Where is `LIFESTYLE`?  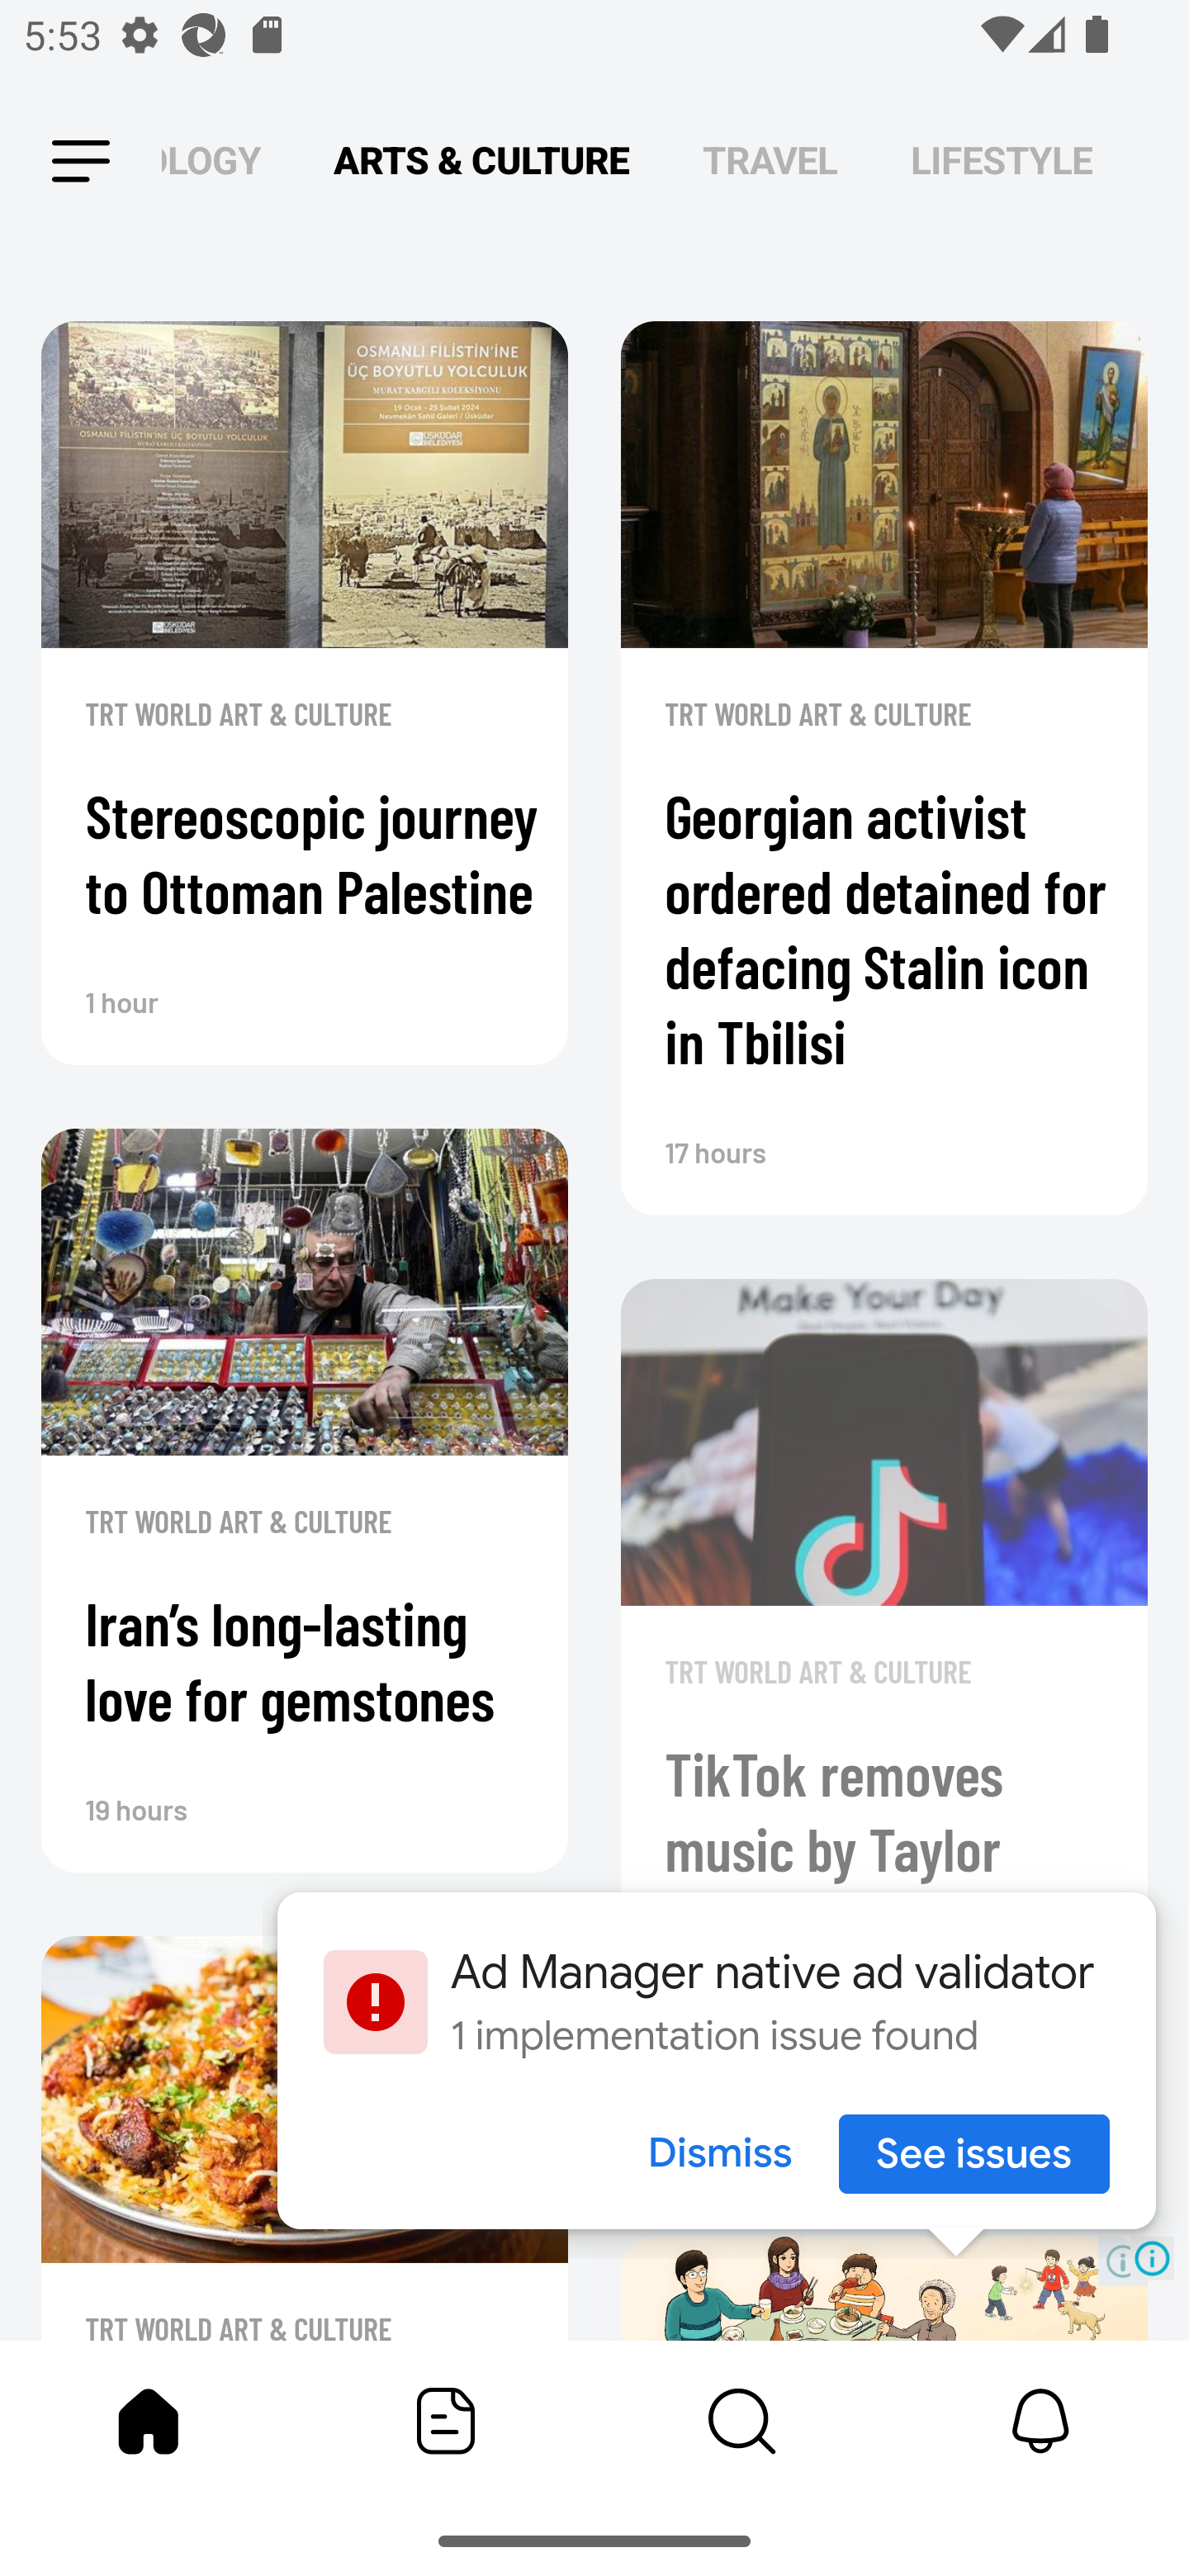 LIFESTYLE is located at coordinates (1002, 160).